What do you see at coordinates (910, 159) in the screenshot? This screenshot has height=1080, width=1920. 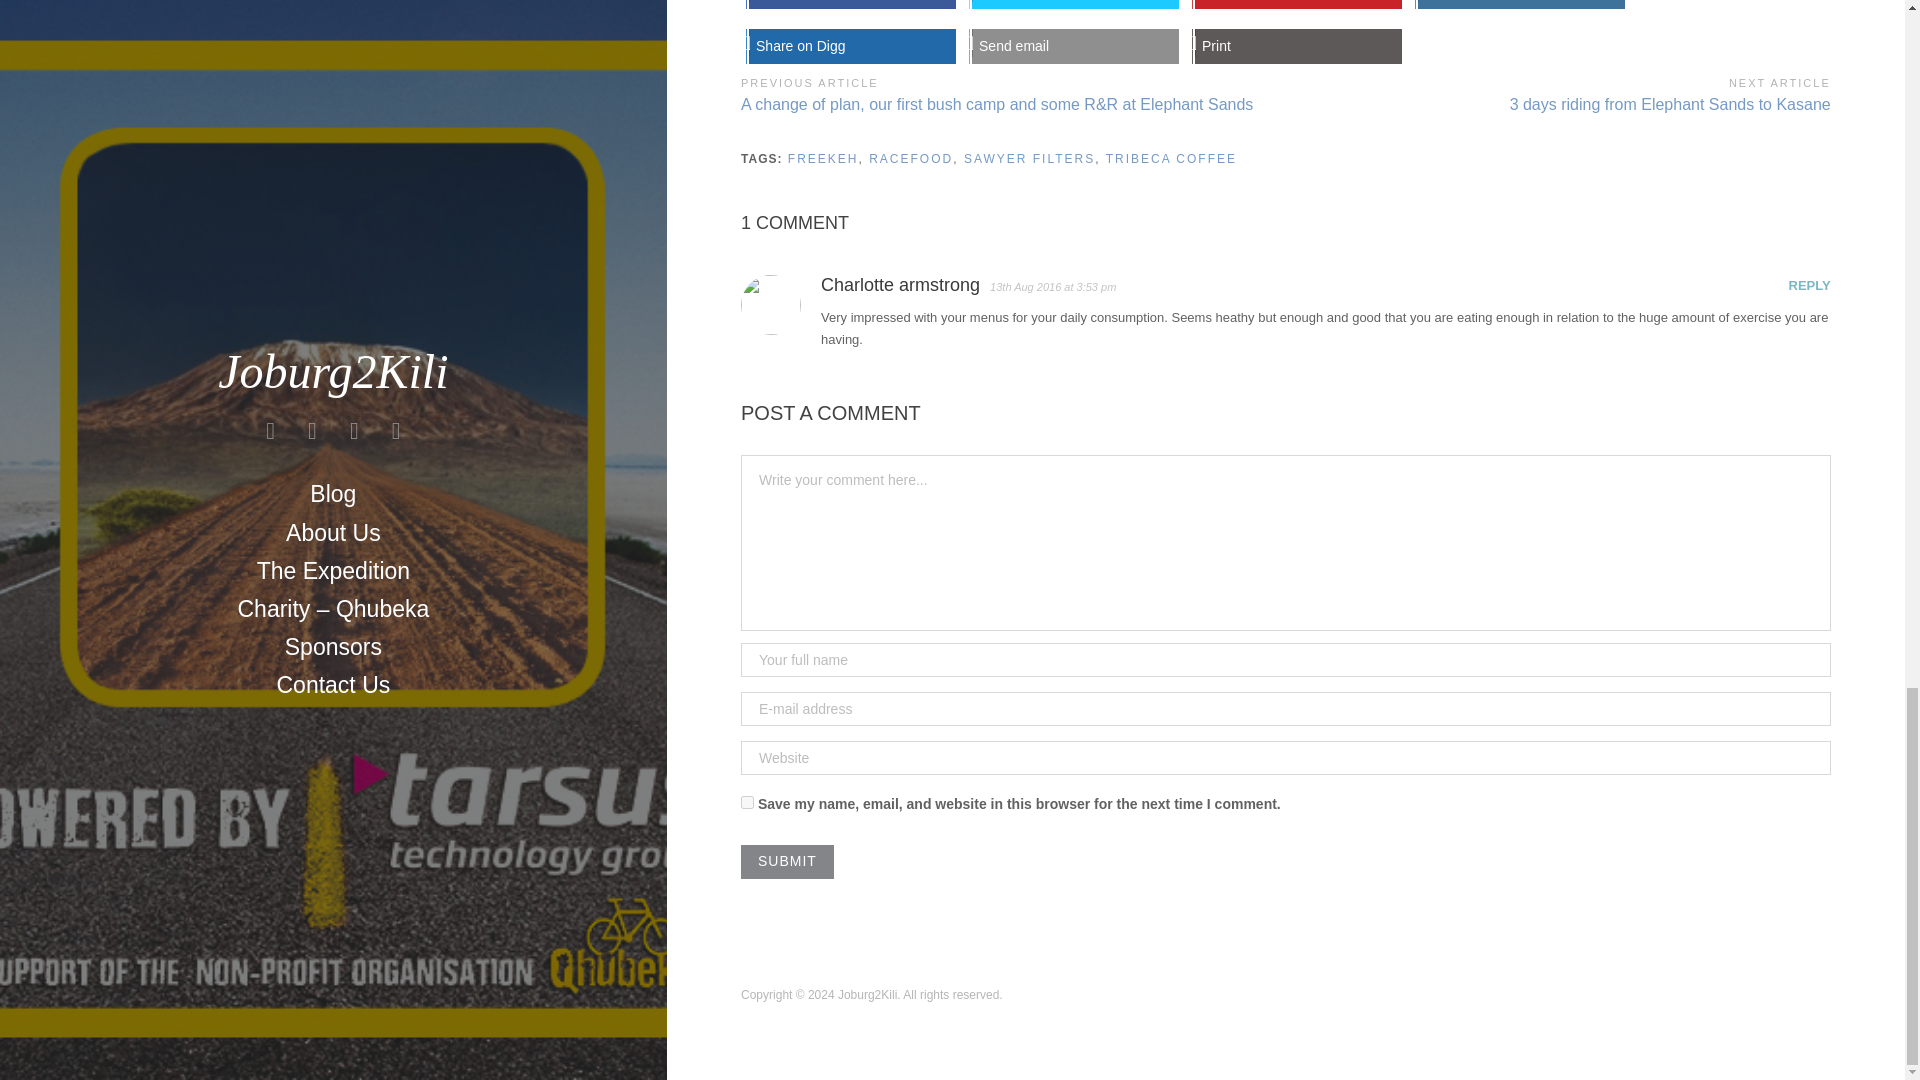 I see `RACEFOOD` at bounding box center [910, 159].